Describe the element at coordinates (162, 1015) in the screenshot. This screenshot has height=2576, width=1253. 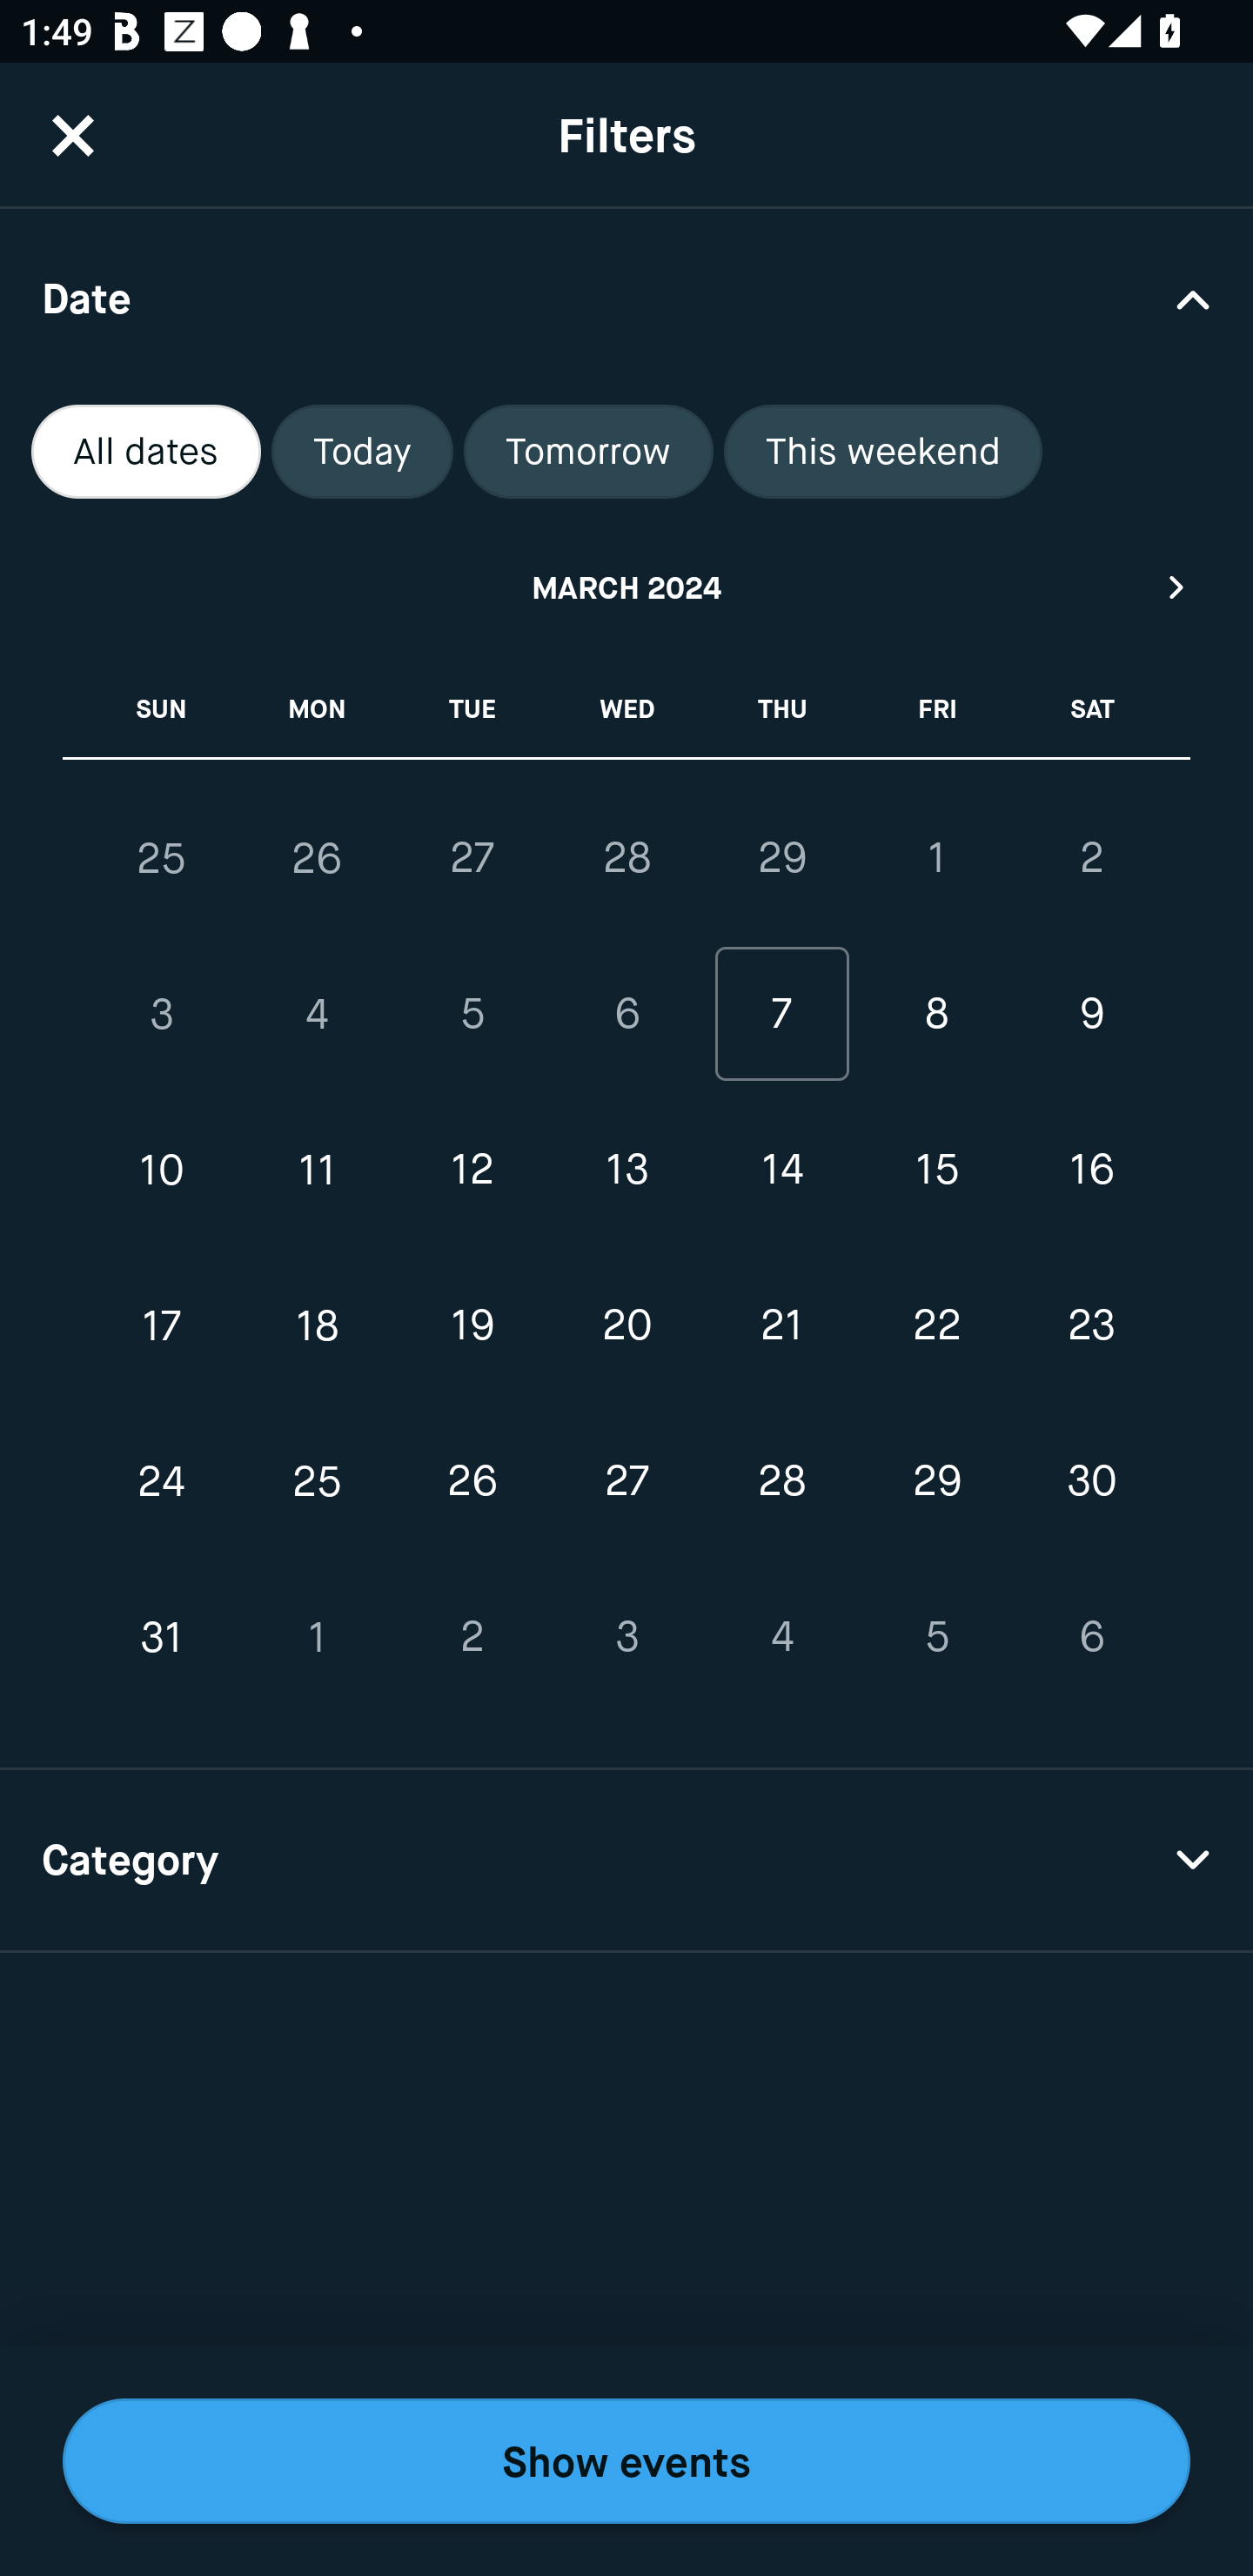
I see `3` at that location.